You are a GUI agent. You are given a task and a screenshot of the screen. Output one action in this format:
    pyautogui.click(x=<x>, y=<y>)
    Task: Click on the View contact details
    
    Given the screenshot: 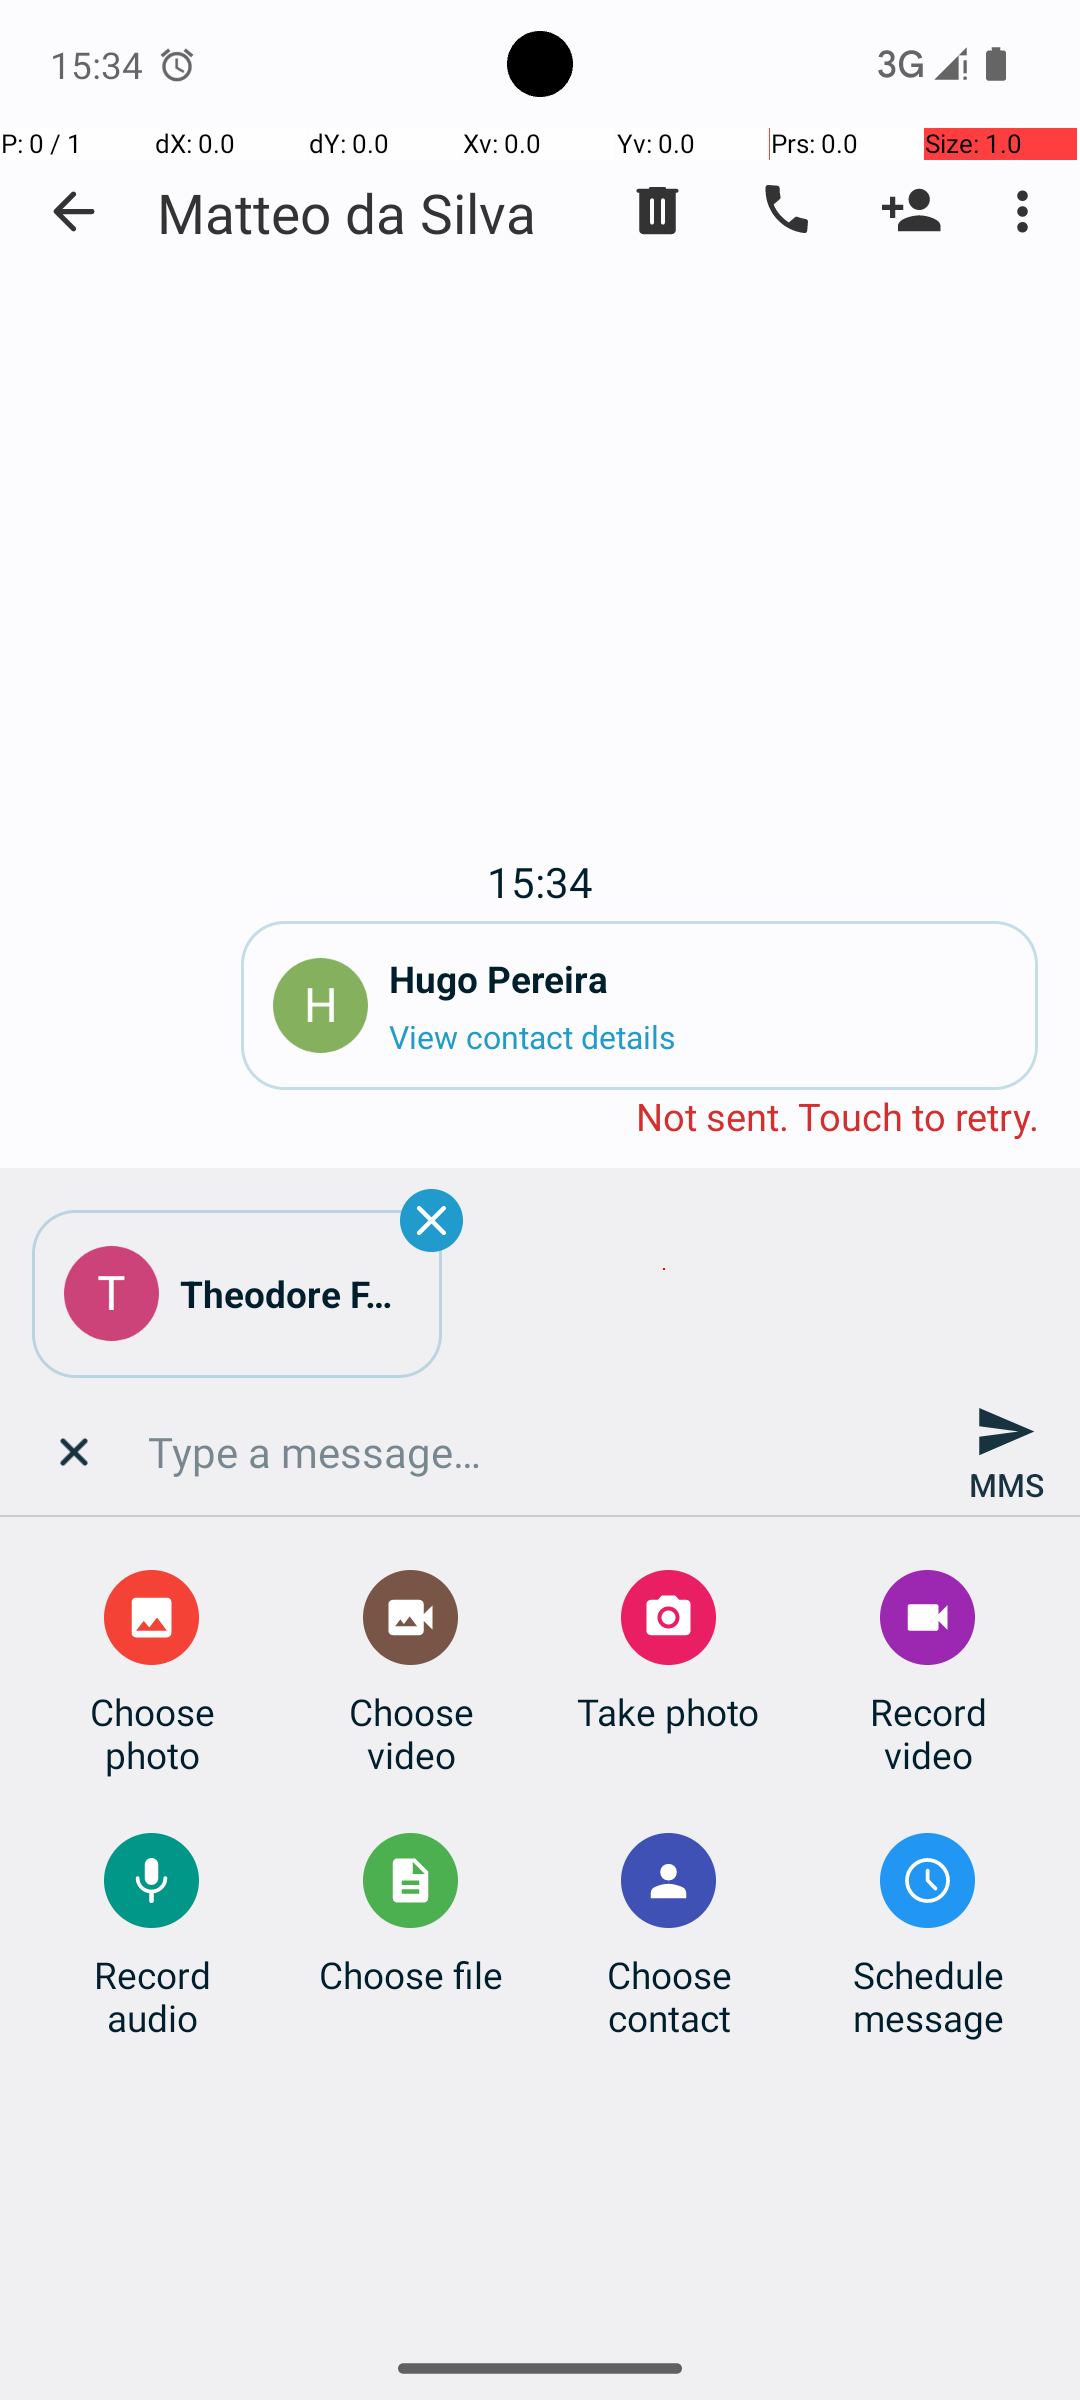 What is the action you would take?
    pyautogui.click(x=698, y=1036)
    